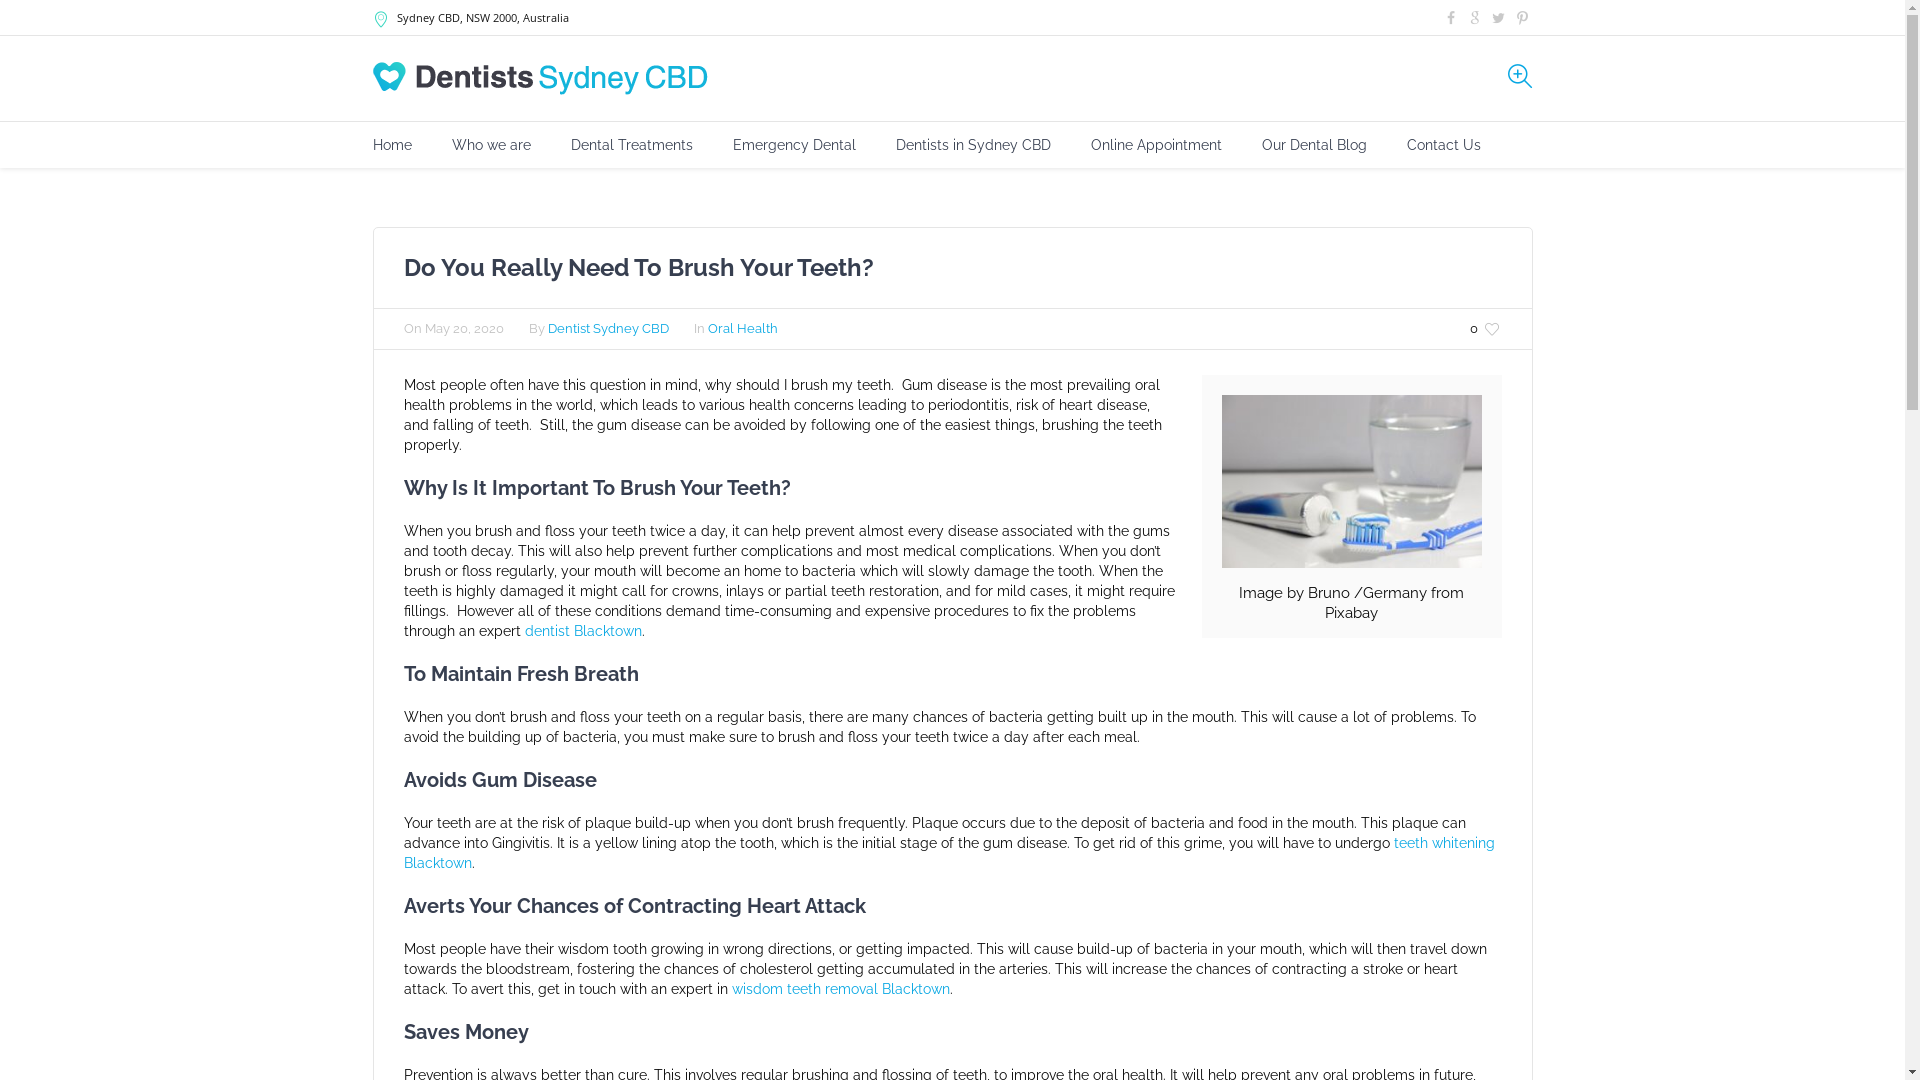 Image resolution: width=1920 pixels, height=1080 pixels. Describe the element at coordinates (1443, 145) in the screenshot. I see `Contact Us` at that location.